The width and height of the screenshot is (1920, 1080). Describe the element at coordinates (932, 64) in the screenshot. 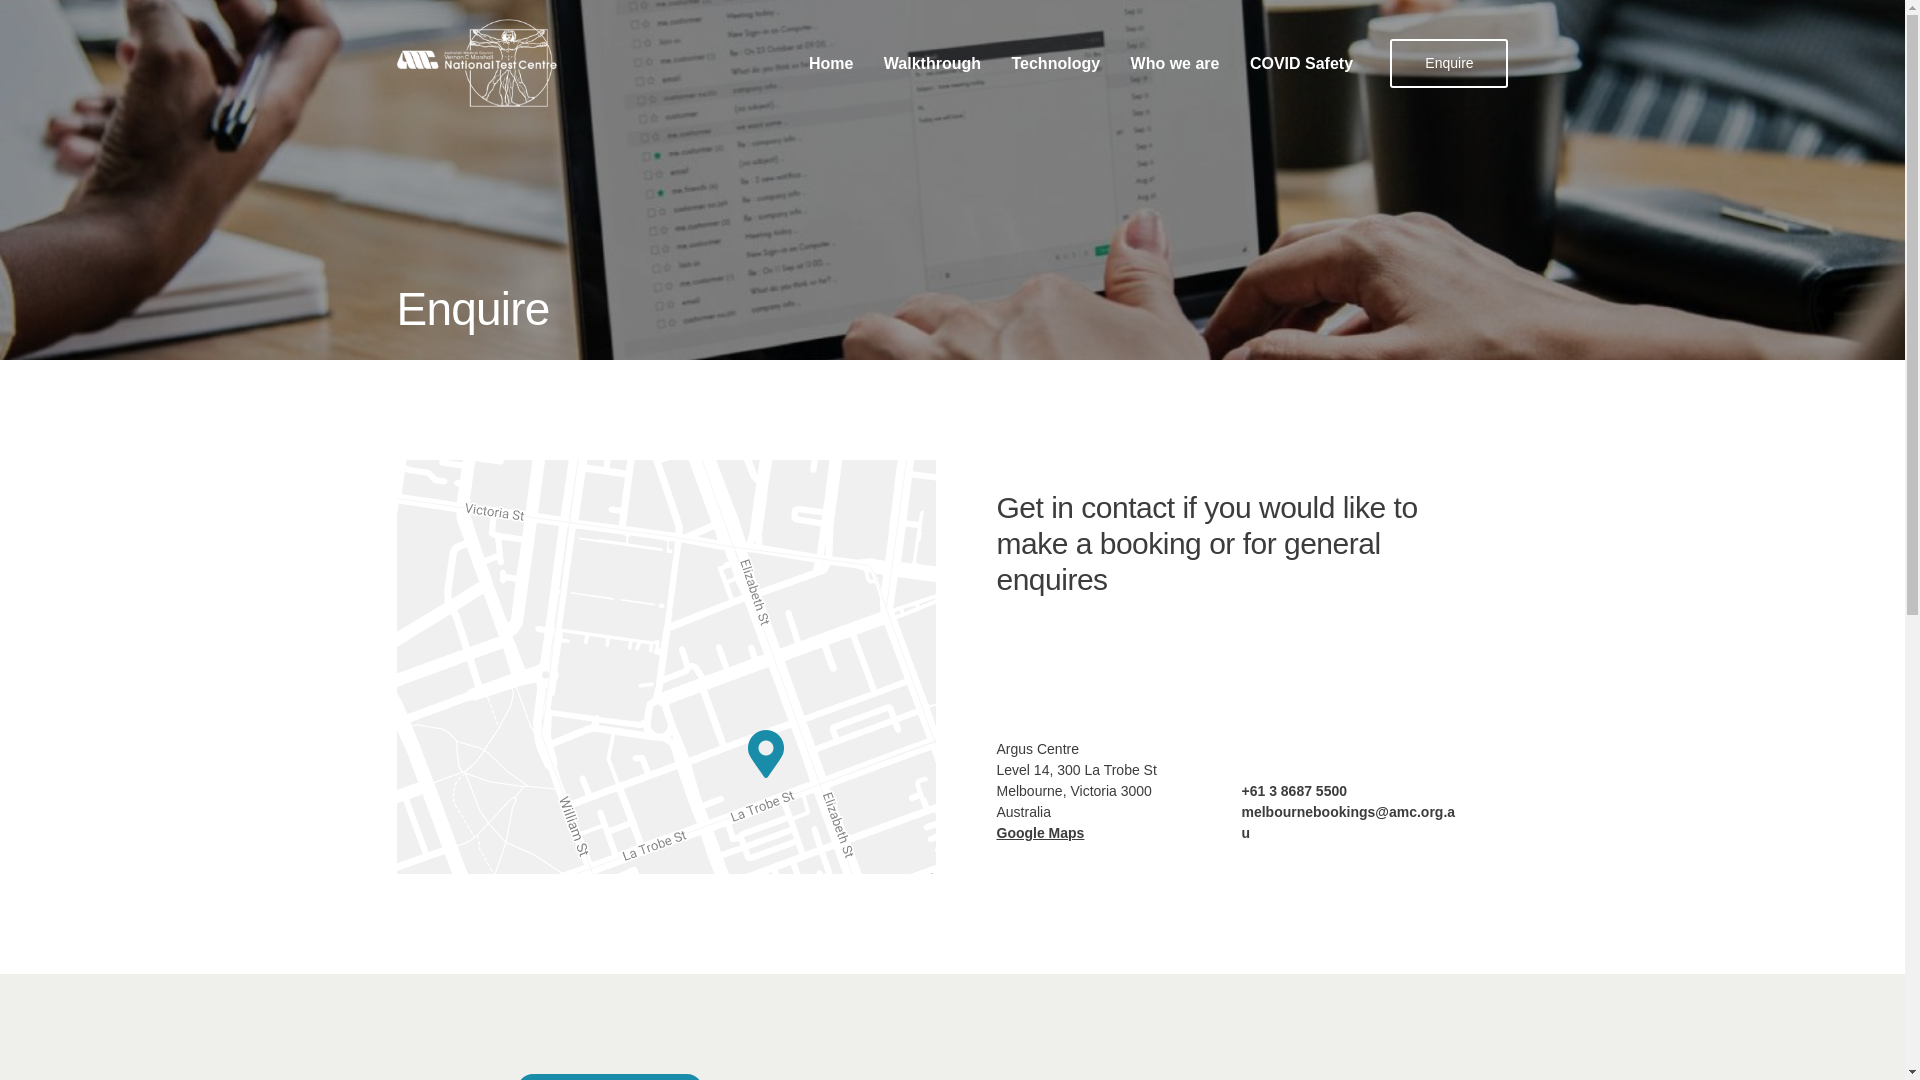

I see `Walkthrough` at that location.